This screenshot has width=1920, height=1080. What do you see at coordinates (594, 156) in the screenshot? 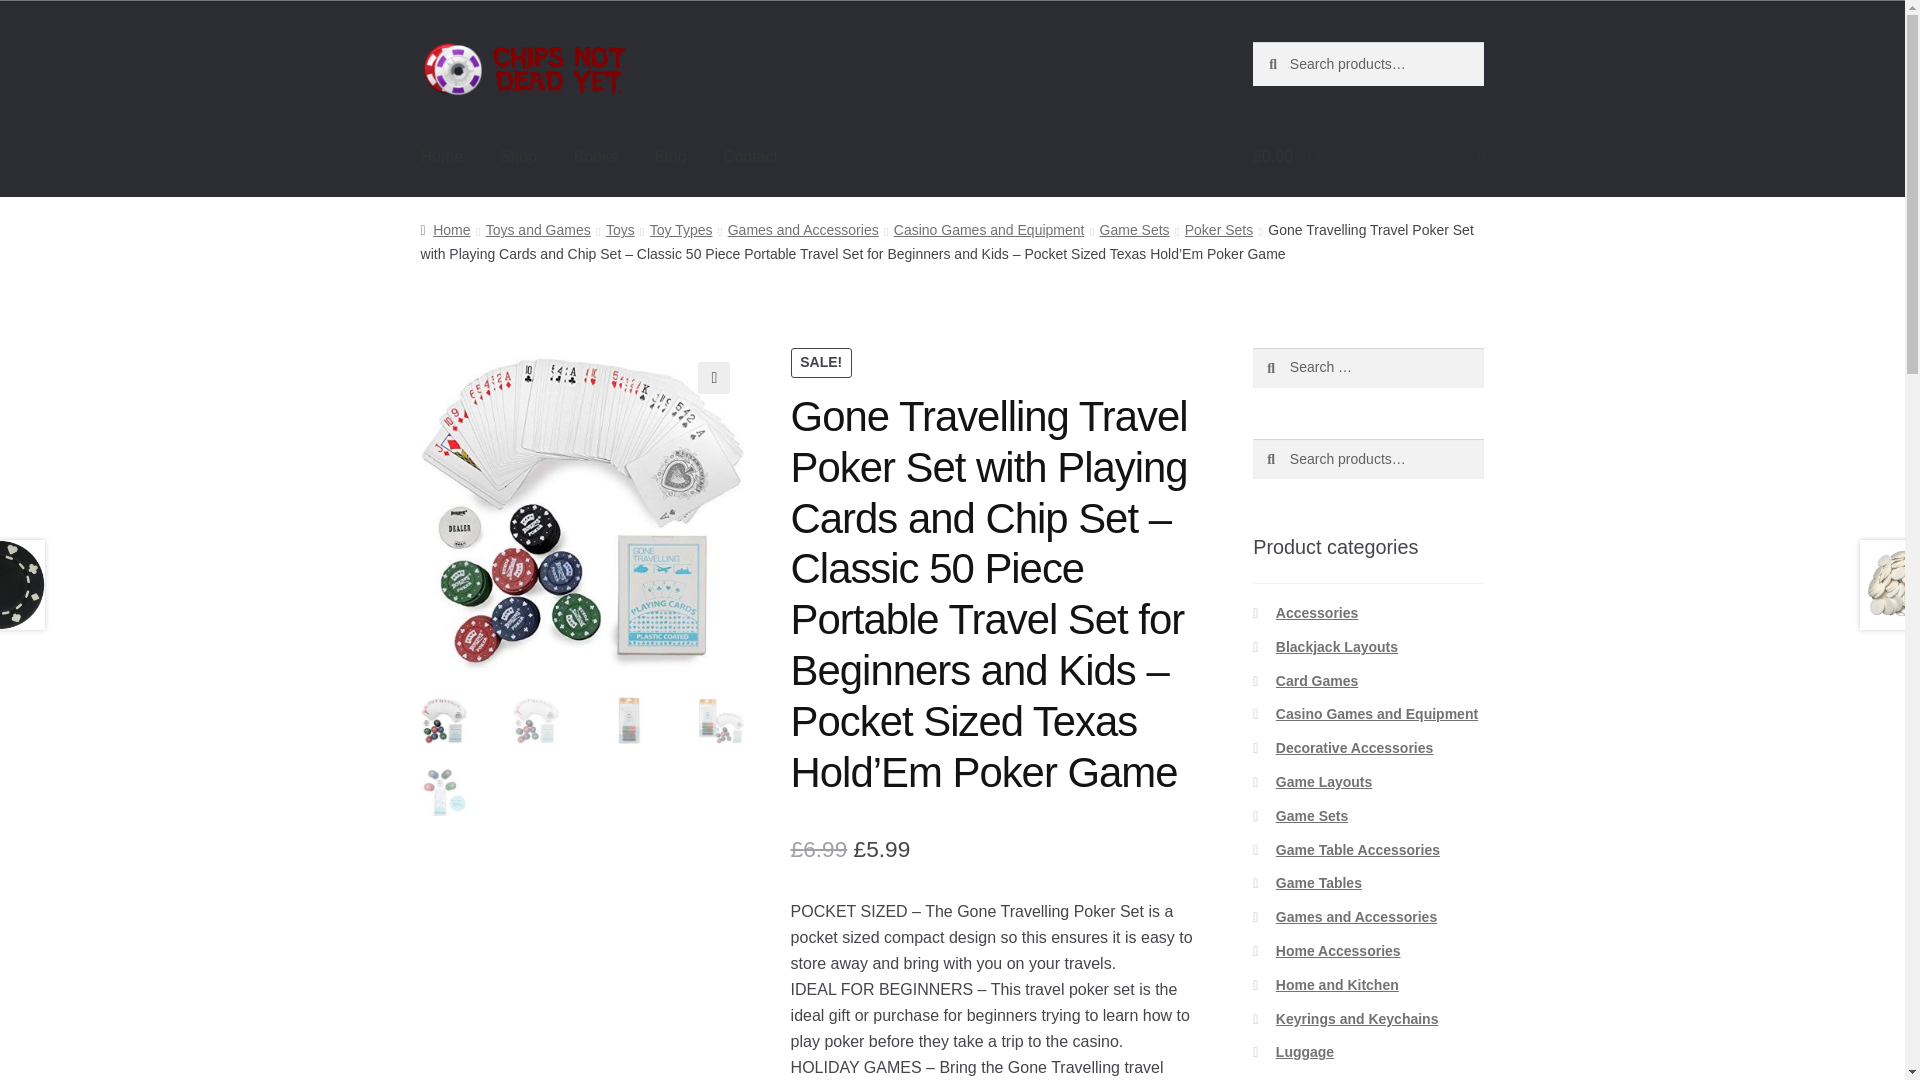
I see `Books` at bounding box center [594, 156].